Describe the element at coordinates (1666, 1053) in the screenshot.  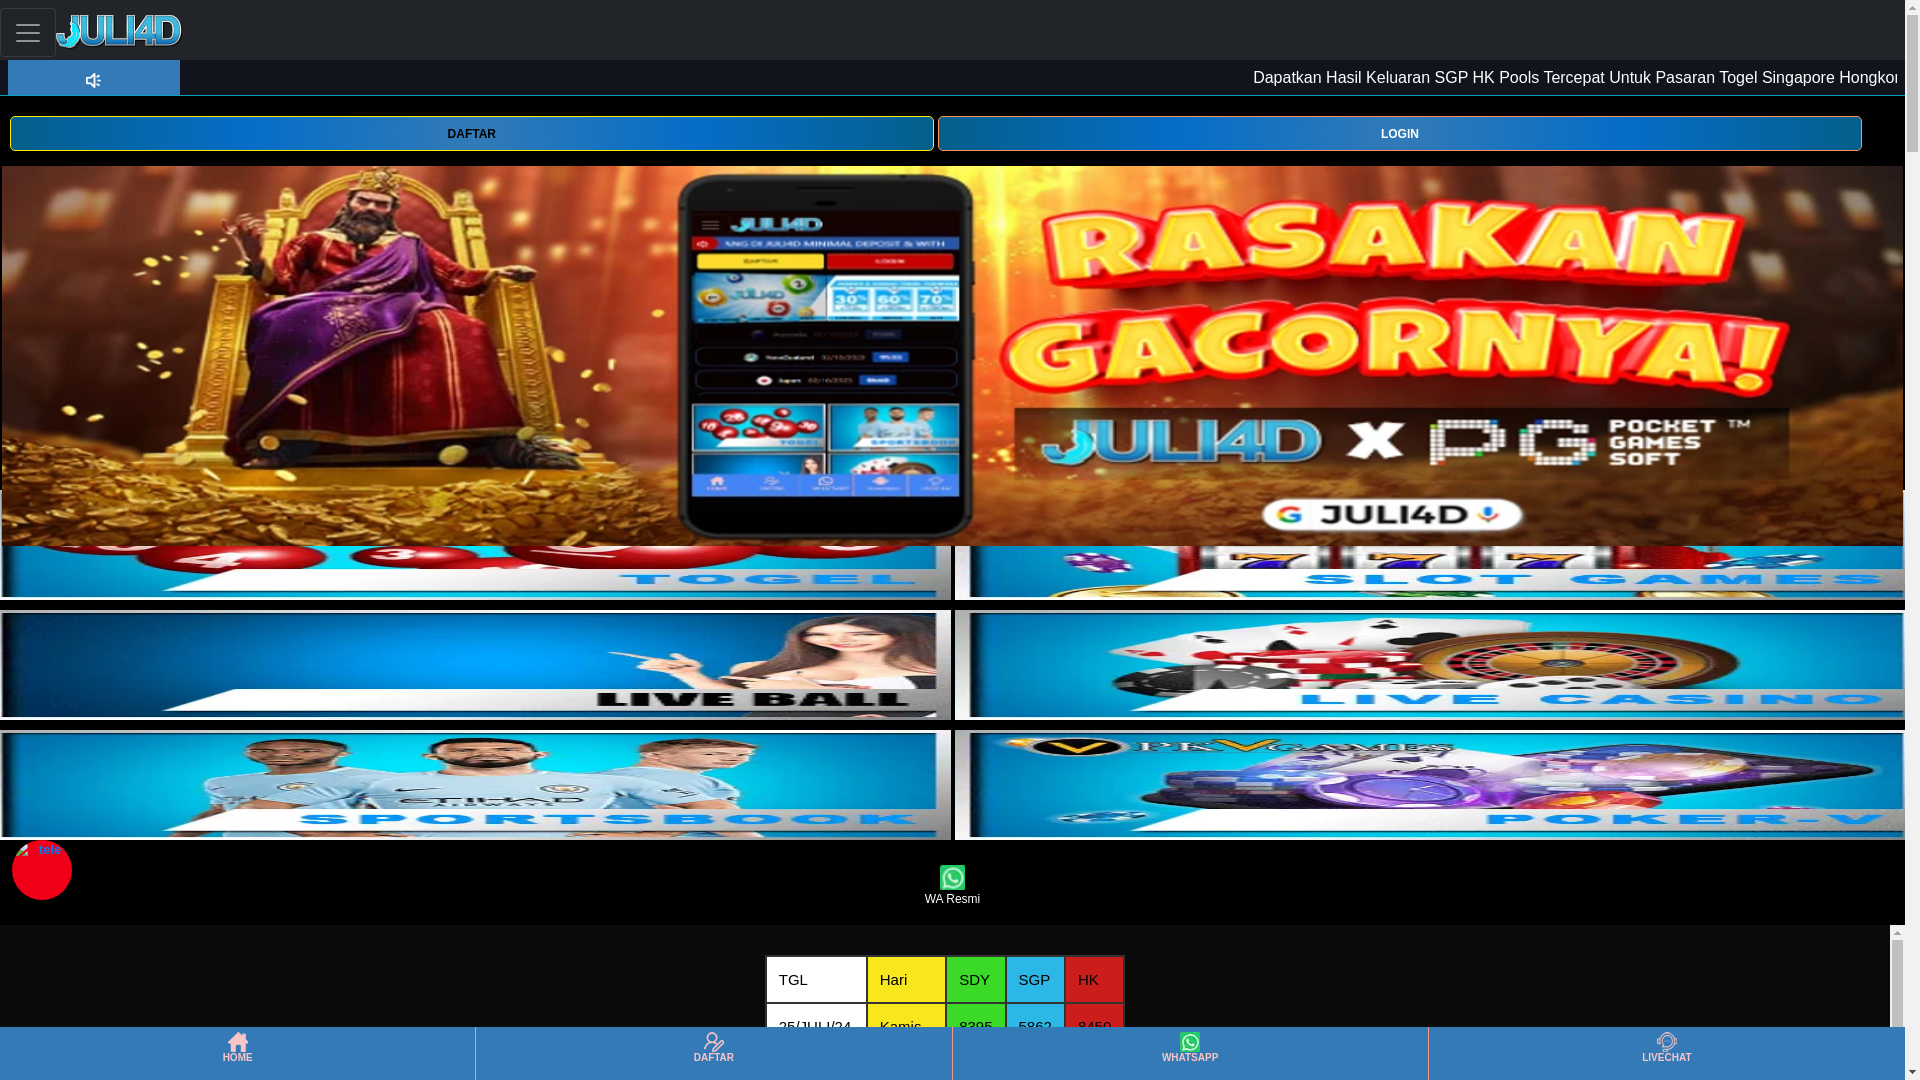
I see `LIVECHAT` at that location.